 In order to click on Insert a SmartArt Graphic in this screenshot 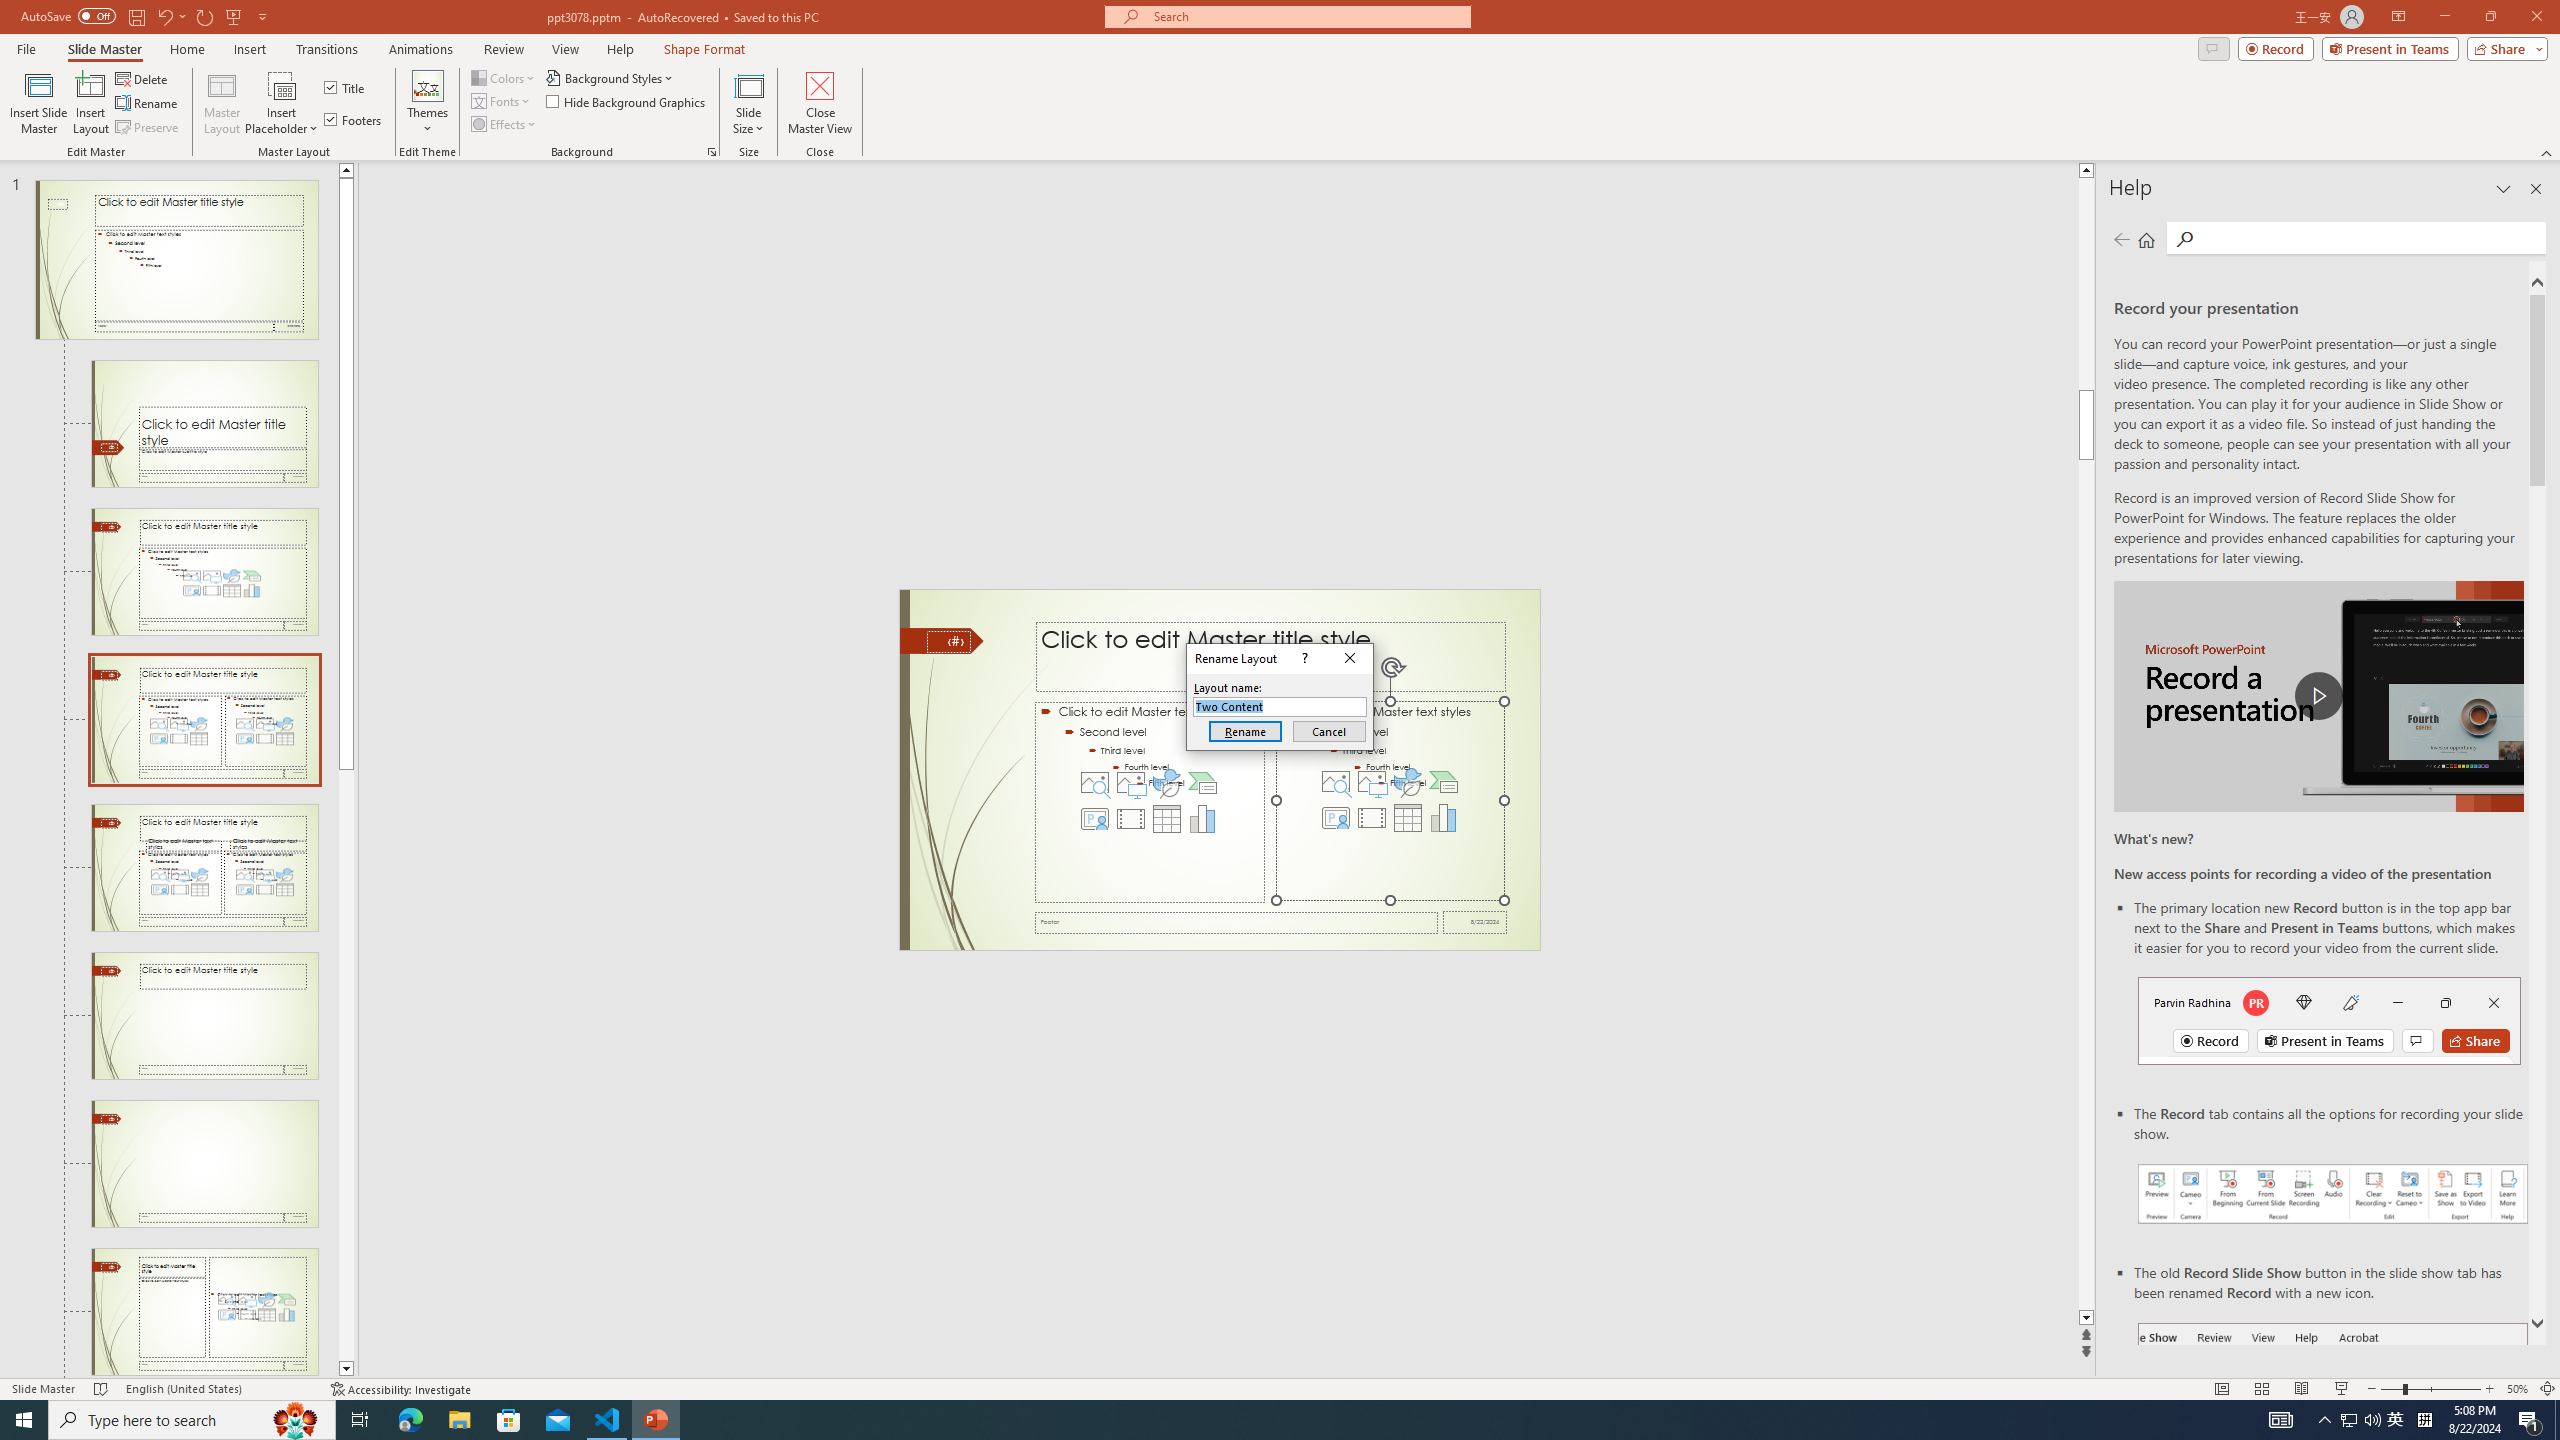, I will do `click(1444, 782)`.